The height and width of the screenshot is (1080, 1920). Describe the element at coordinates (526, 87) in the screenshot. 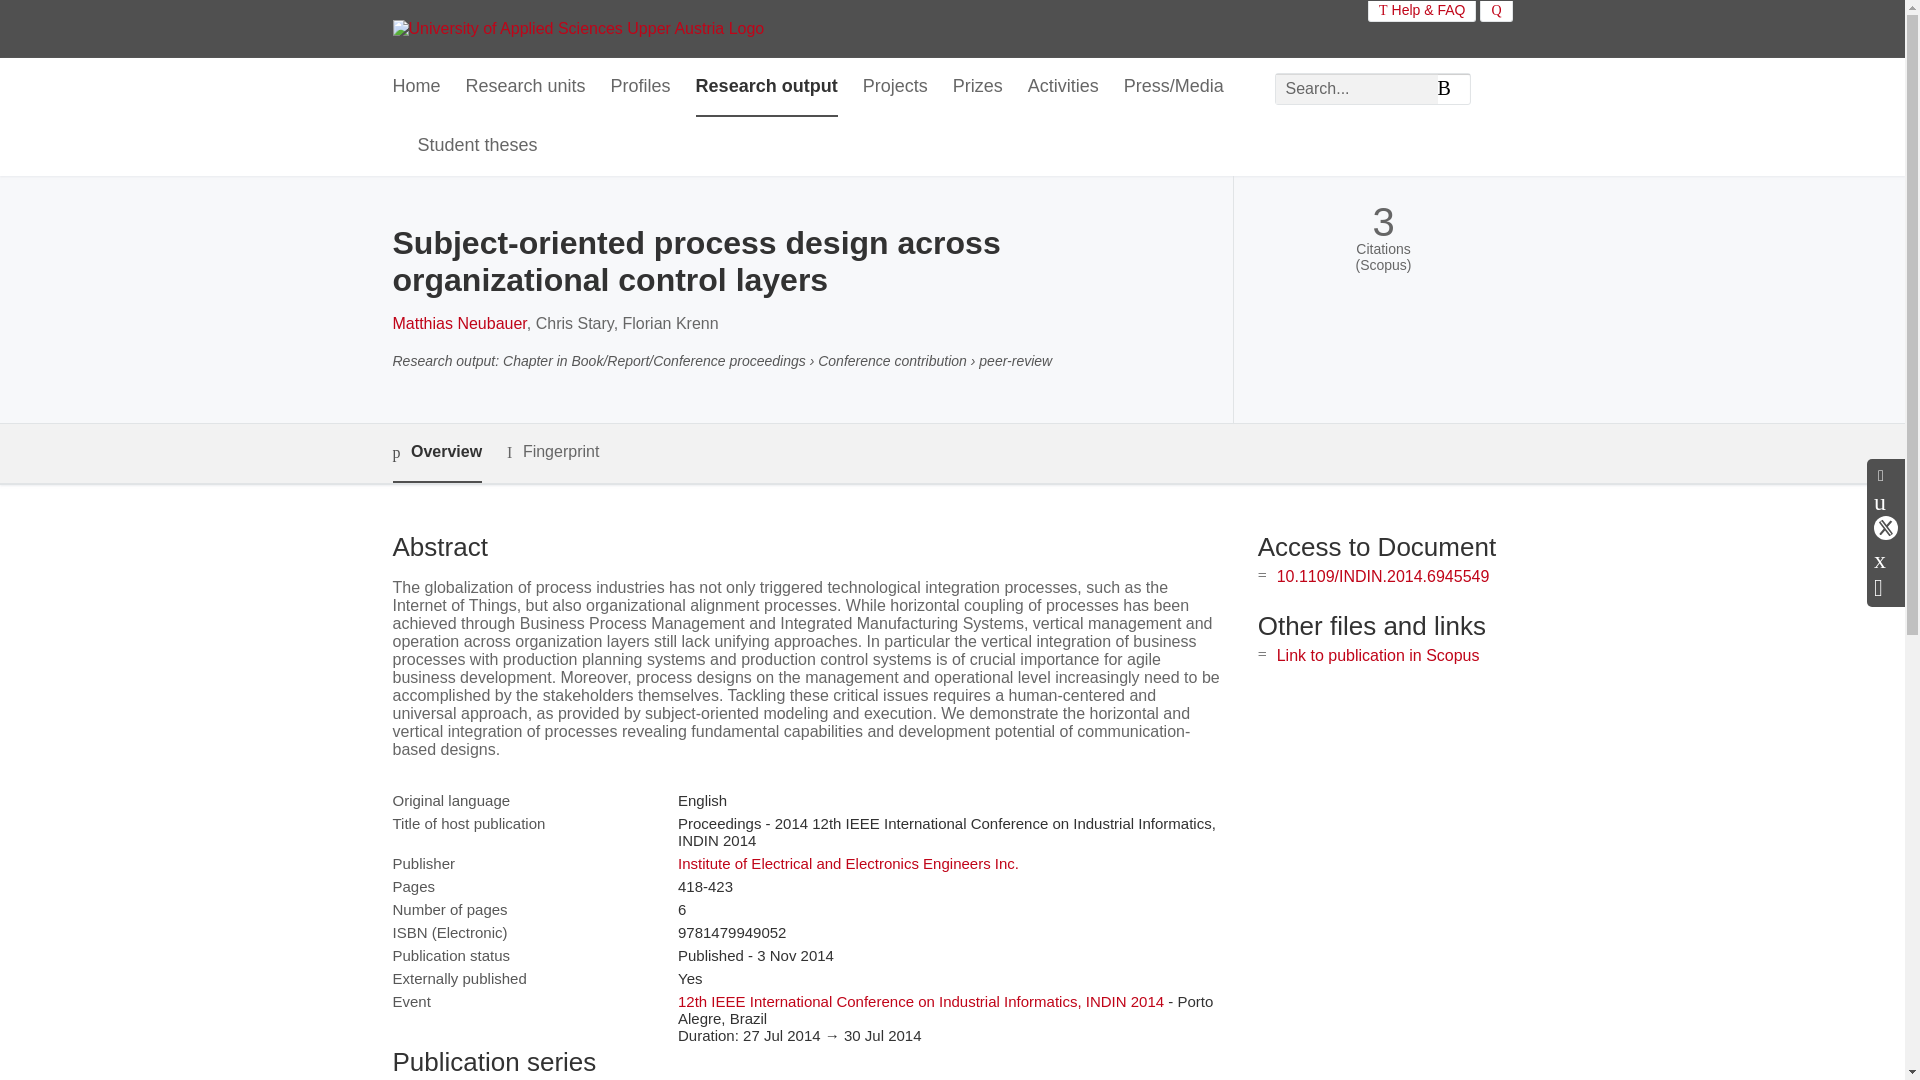

I see `Research units` at that location.